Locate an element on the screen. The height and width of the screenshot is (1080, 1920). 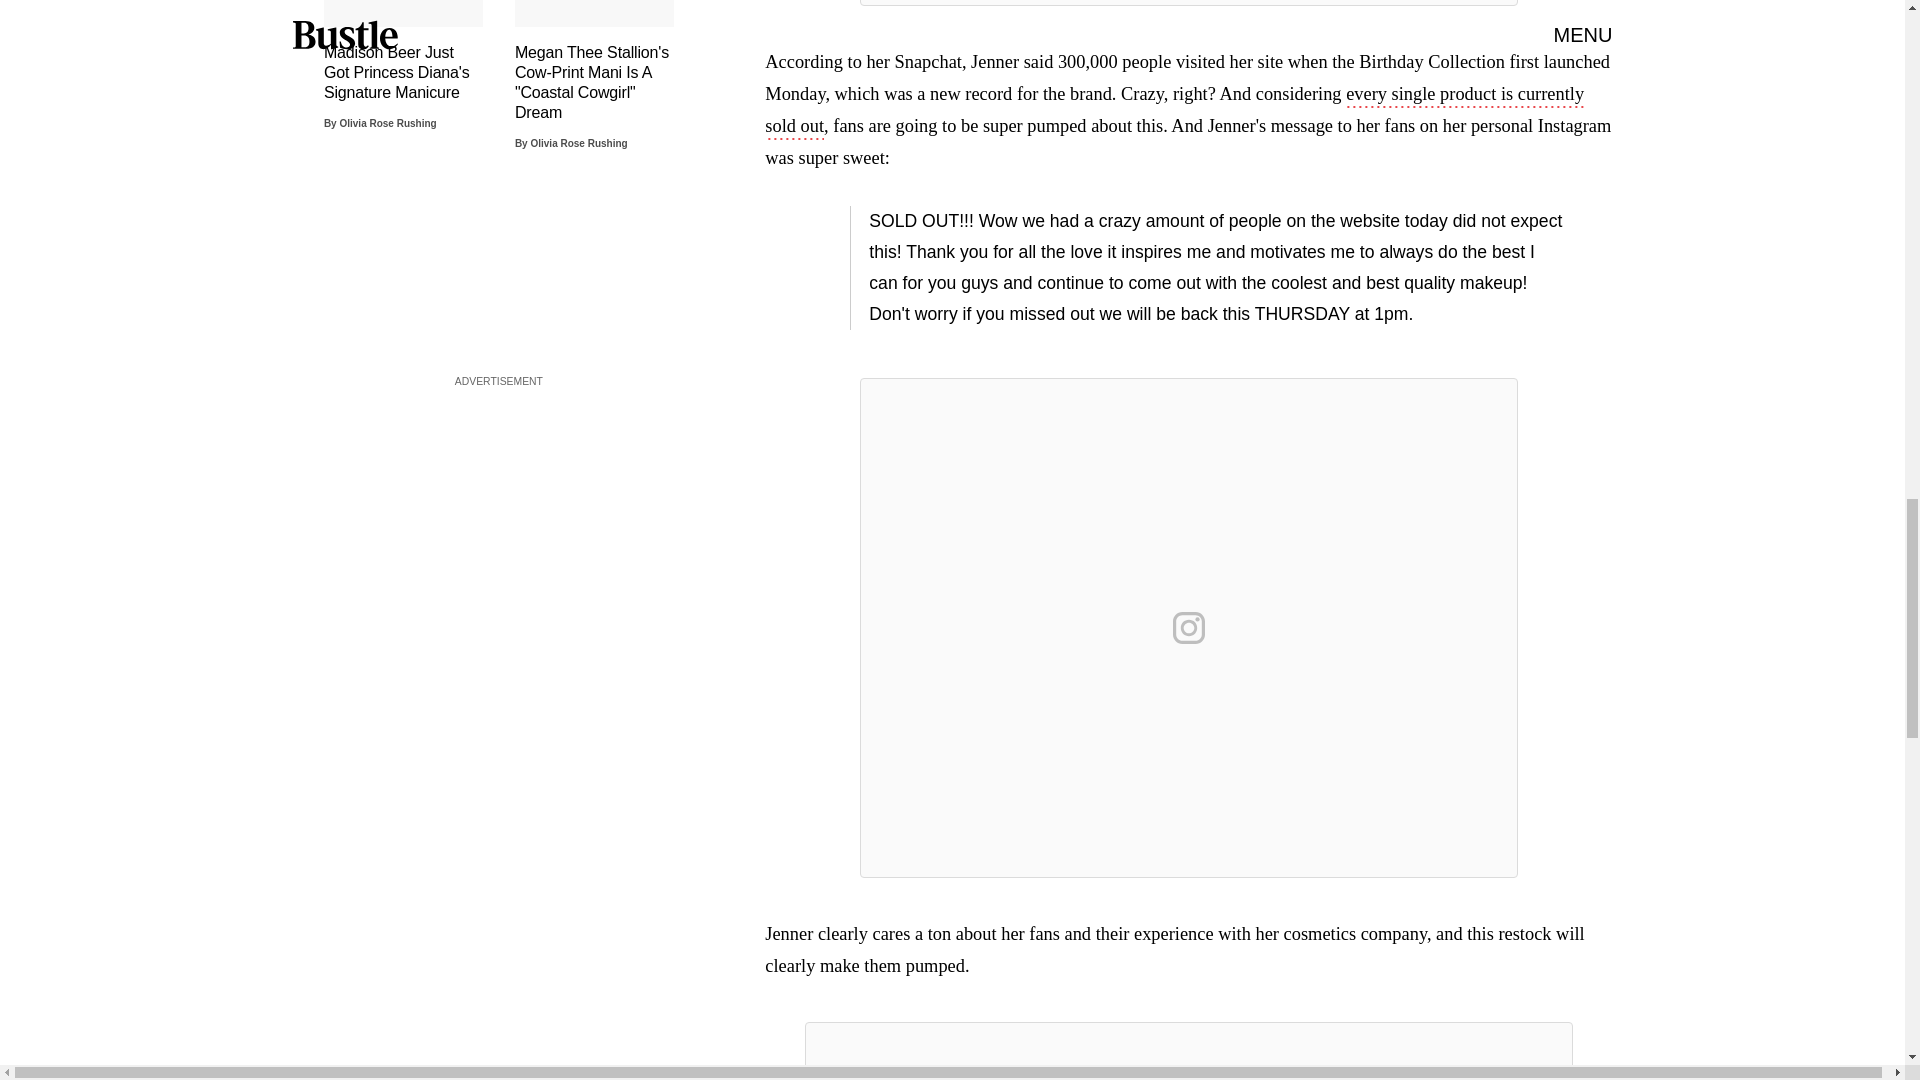
every single product is currently sold out is located at coordinates (1174, 112).